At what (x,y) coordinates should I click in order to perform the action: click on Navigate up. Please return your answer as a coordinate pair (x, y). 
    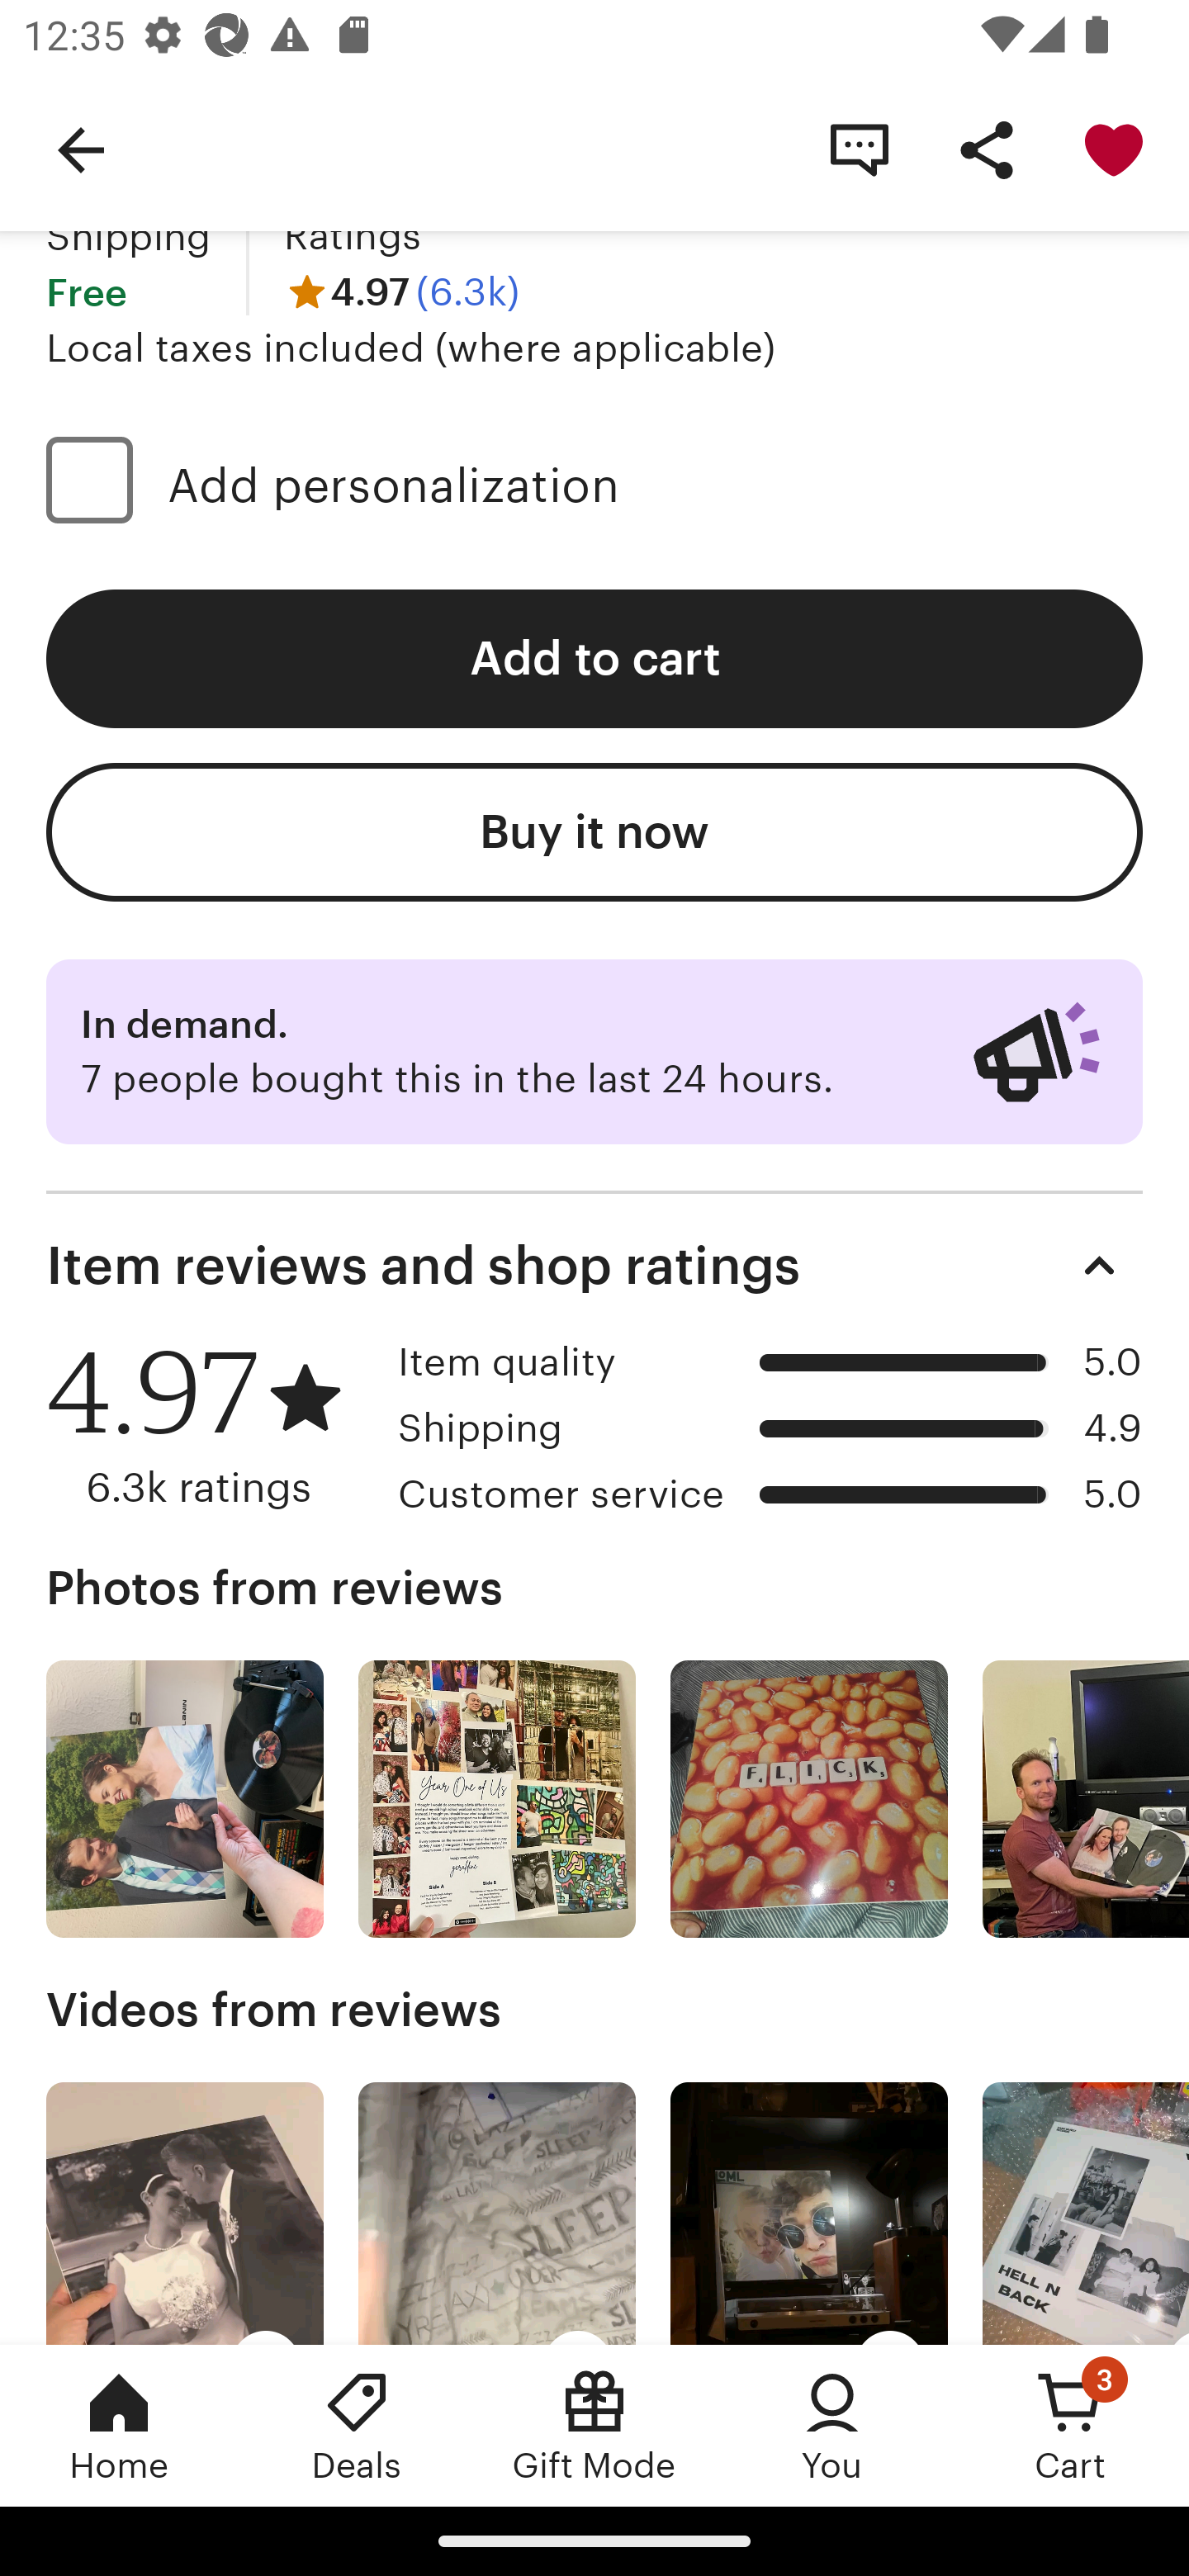
    Looking at the image, I should click on (81, 149).